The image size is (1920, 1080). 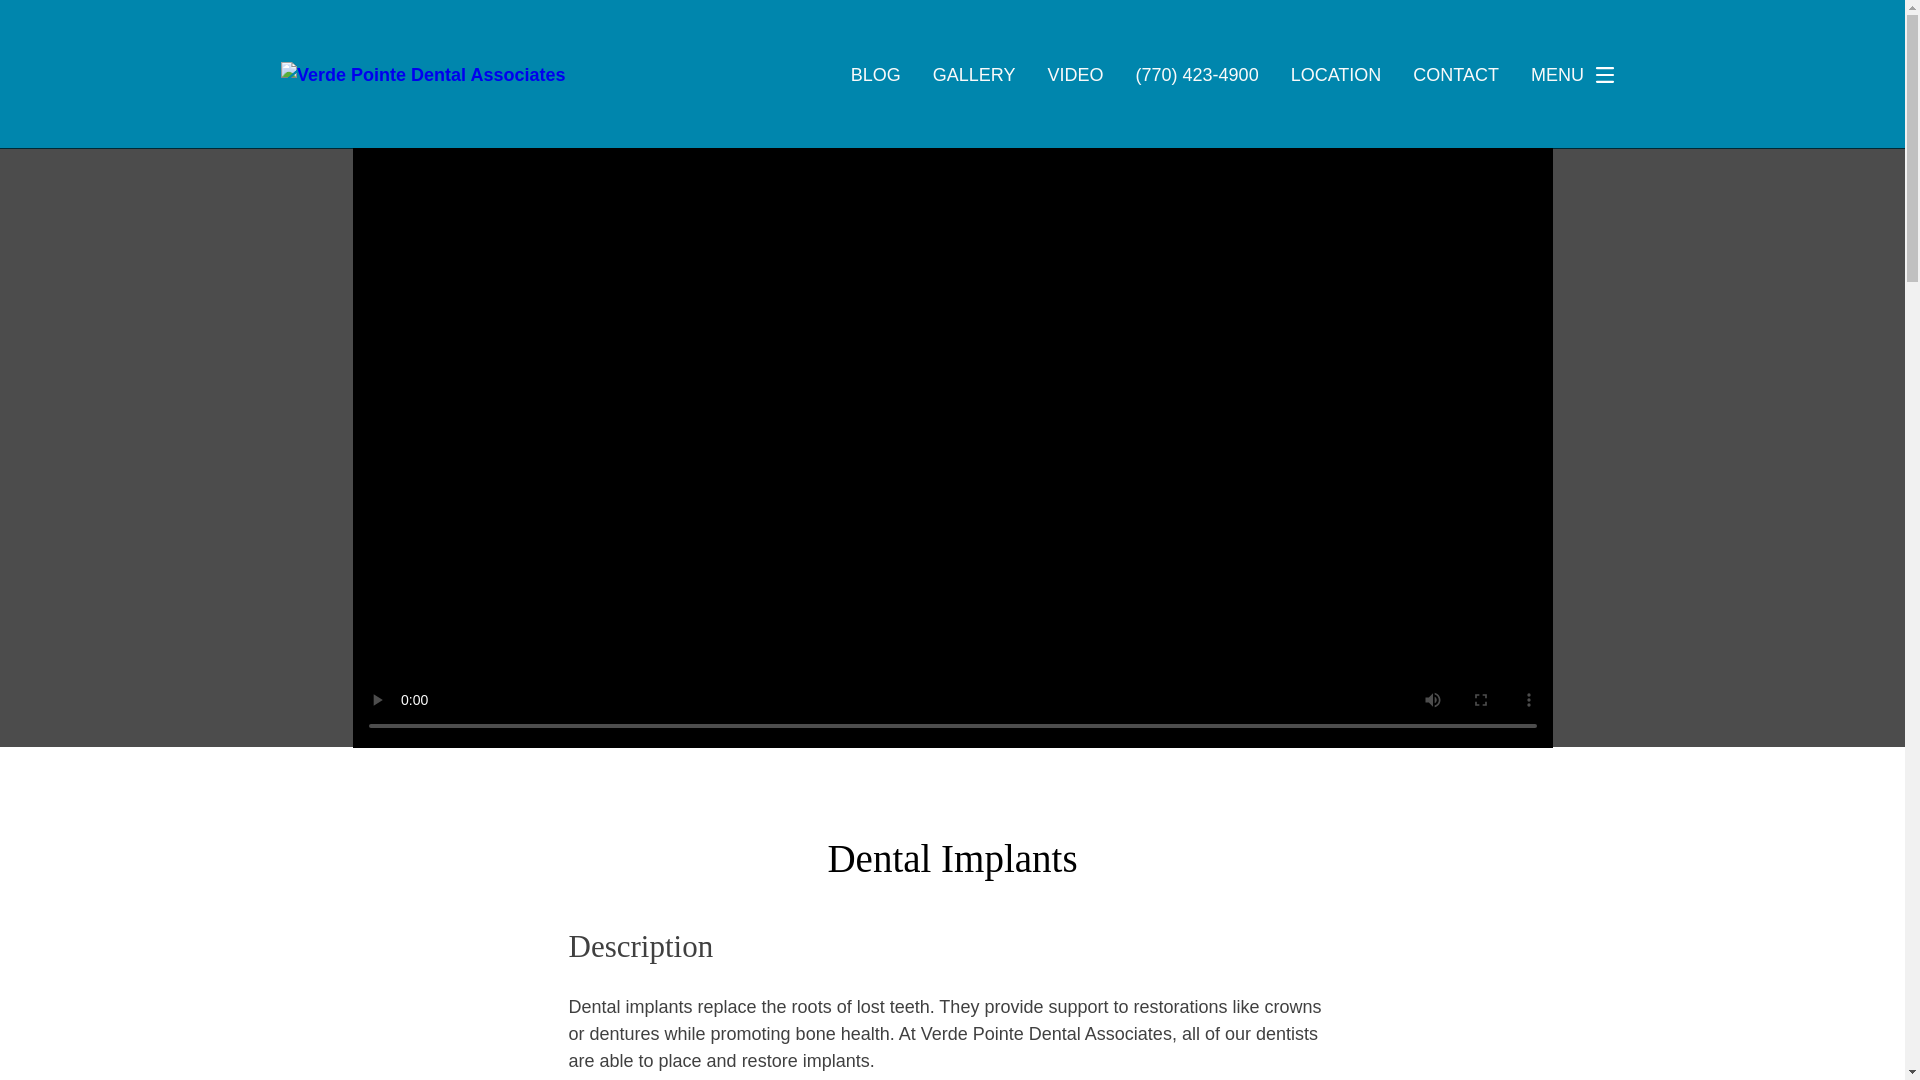 I want to click on VIDEO, so click(x=1076, y=74).